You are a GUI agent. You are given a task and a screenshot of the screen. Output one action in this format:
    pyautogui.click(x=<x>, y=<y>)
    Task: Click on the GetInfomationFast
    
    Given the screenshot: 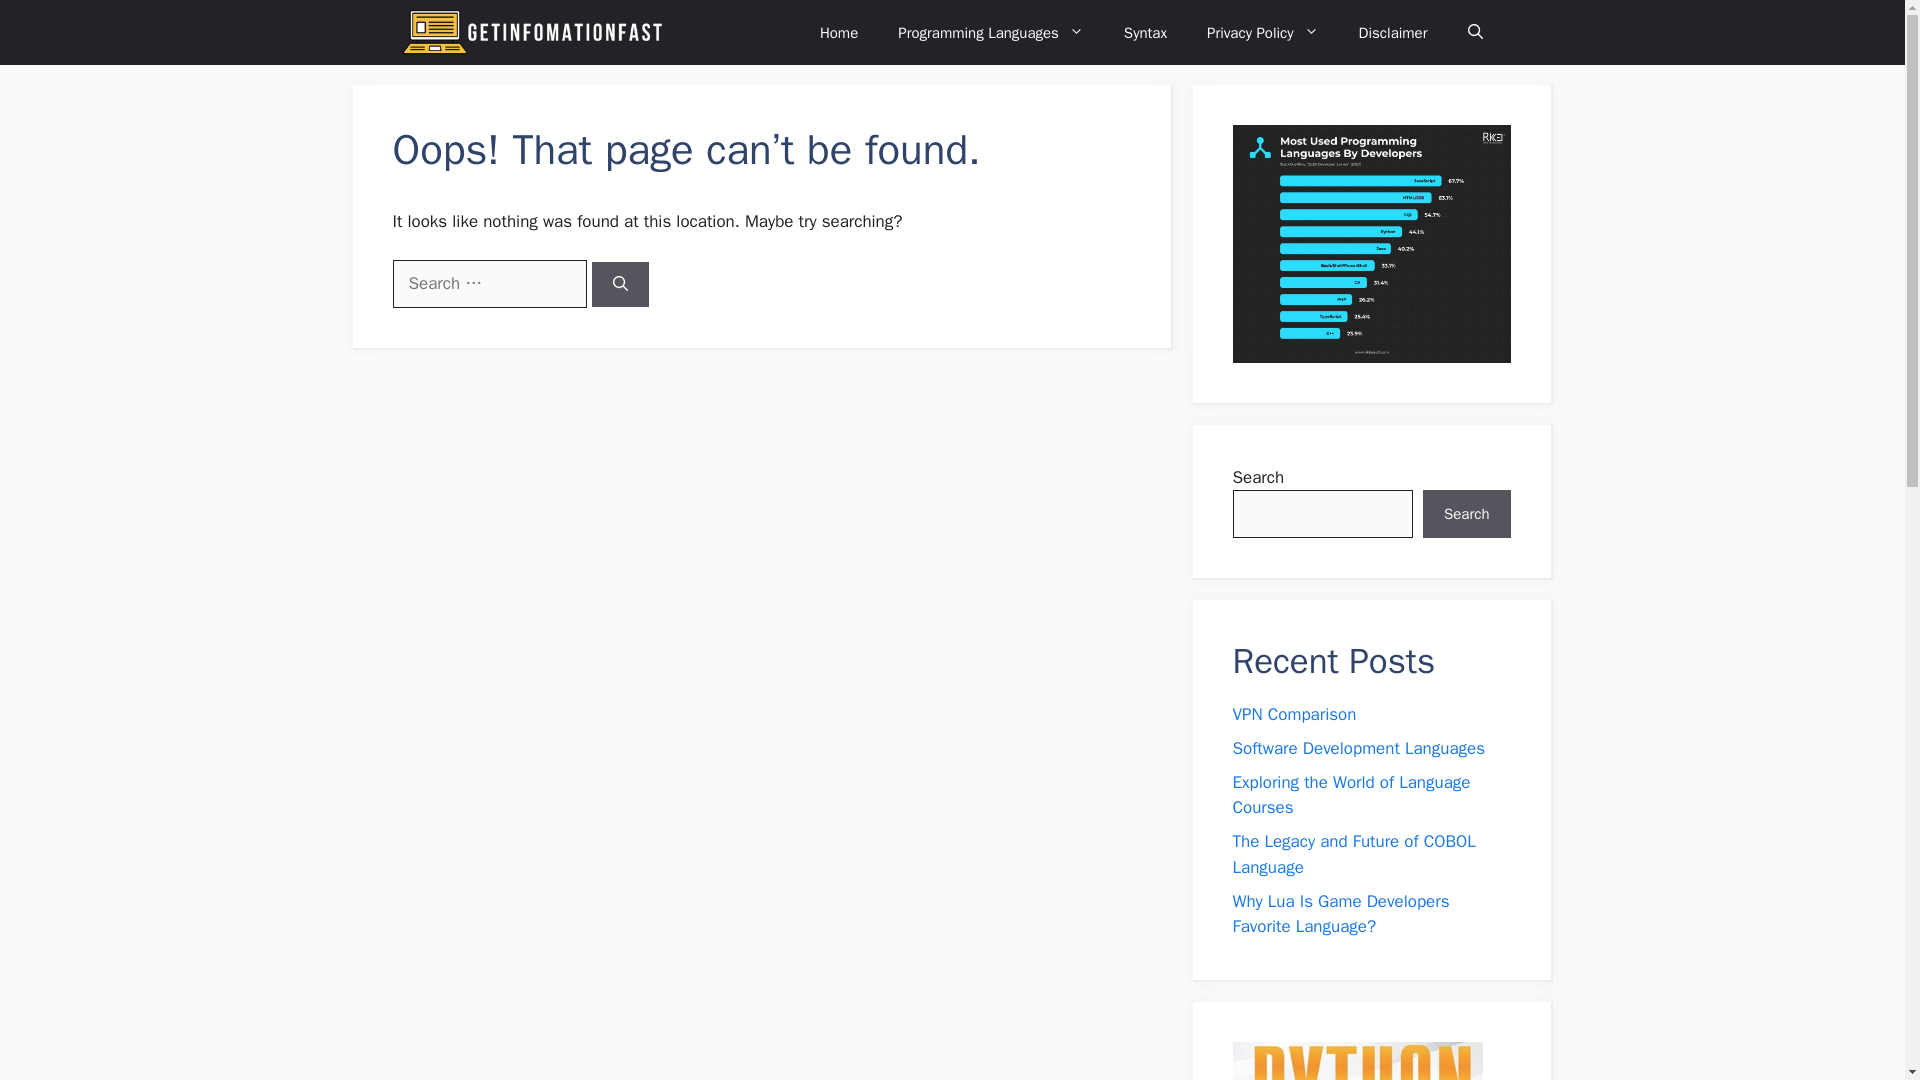 What is the action you would take?
    pyautogui.click(x=546, y=32)
    